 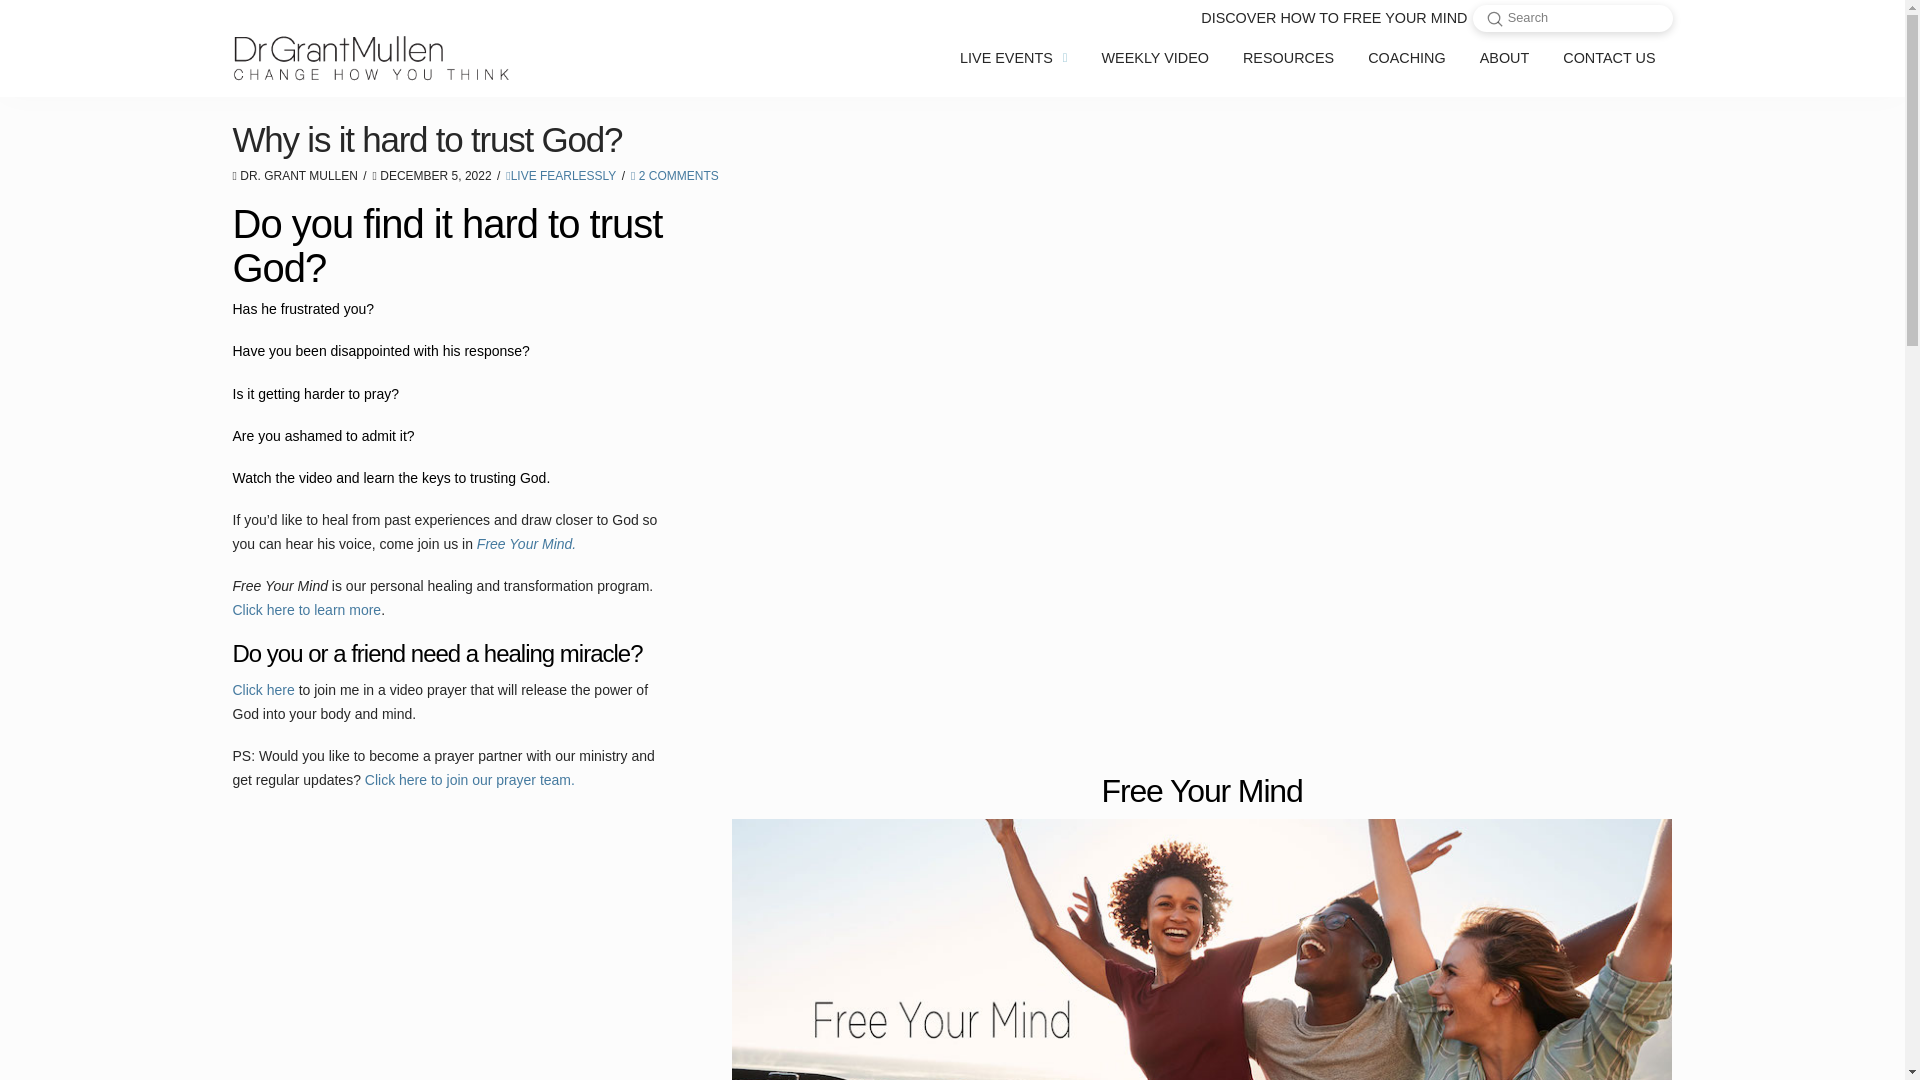 I want to click on LIVE EVENTS, so click(x=1013, y=58).